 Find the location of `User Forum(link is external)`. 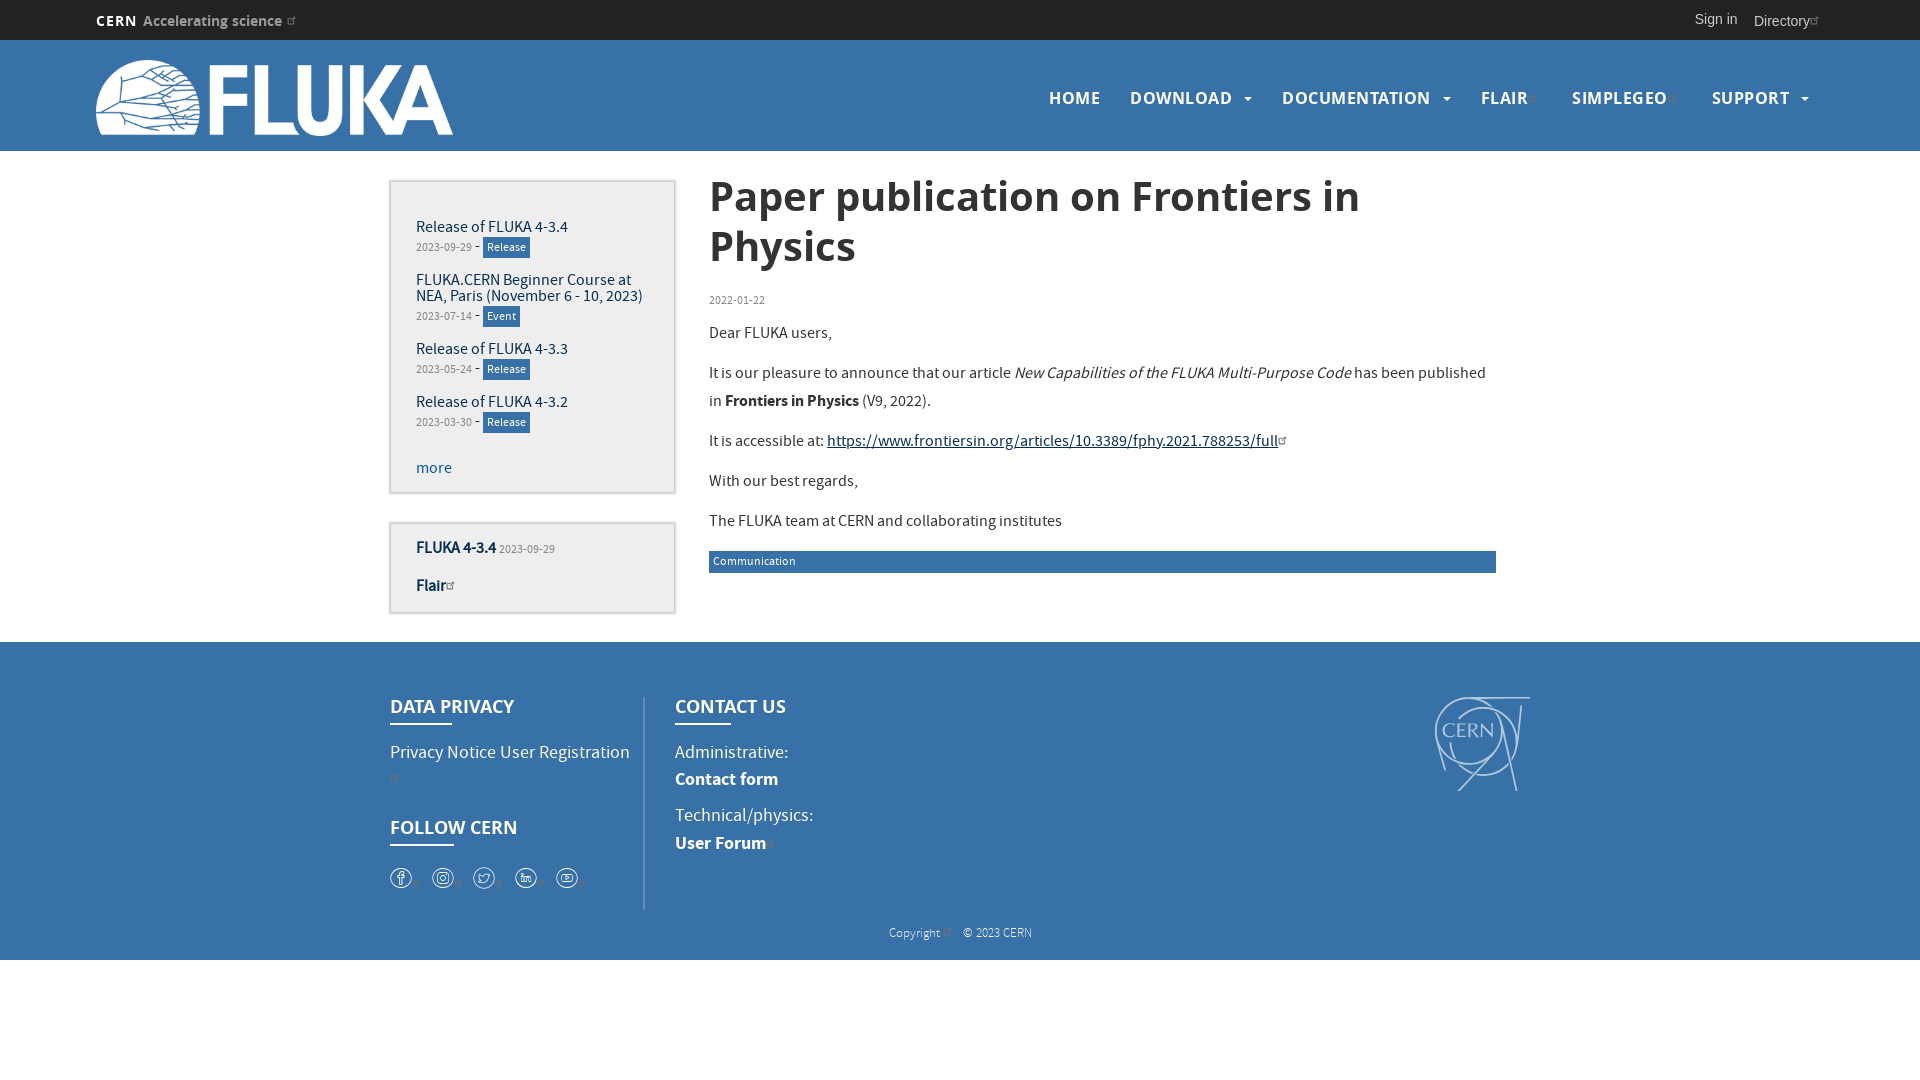

User Forum(link is external) is located at coordinates (728, 843).